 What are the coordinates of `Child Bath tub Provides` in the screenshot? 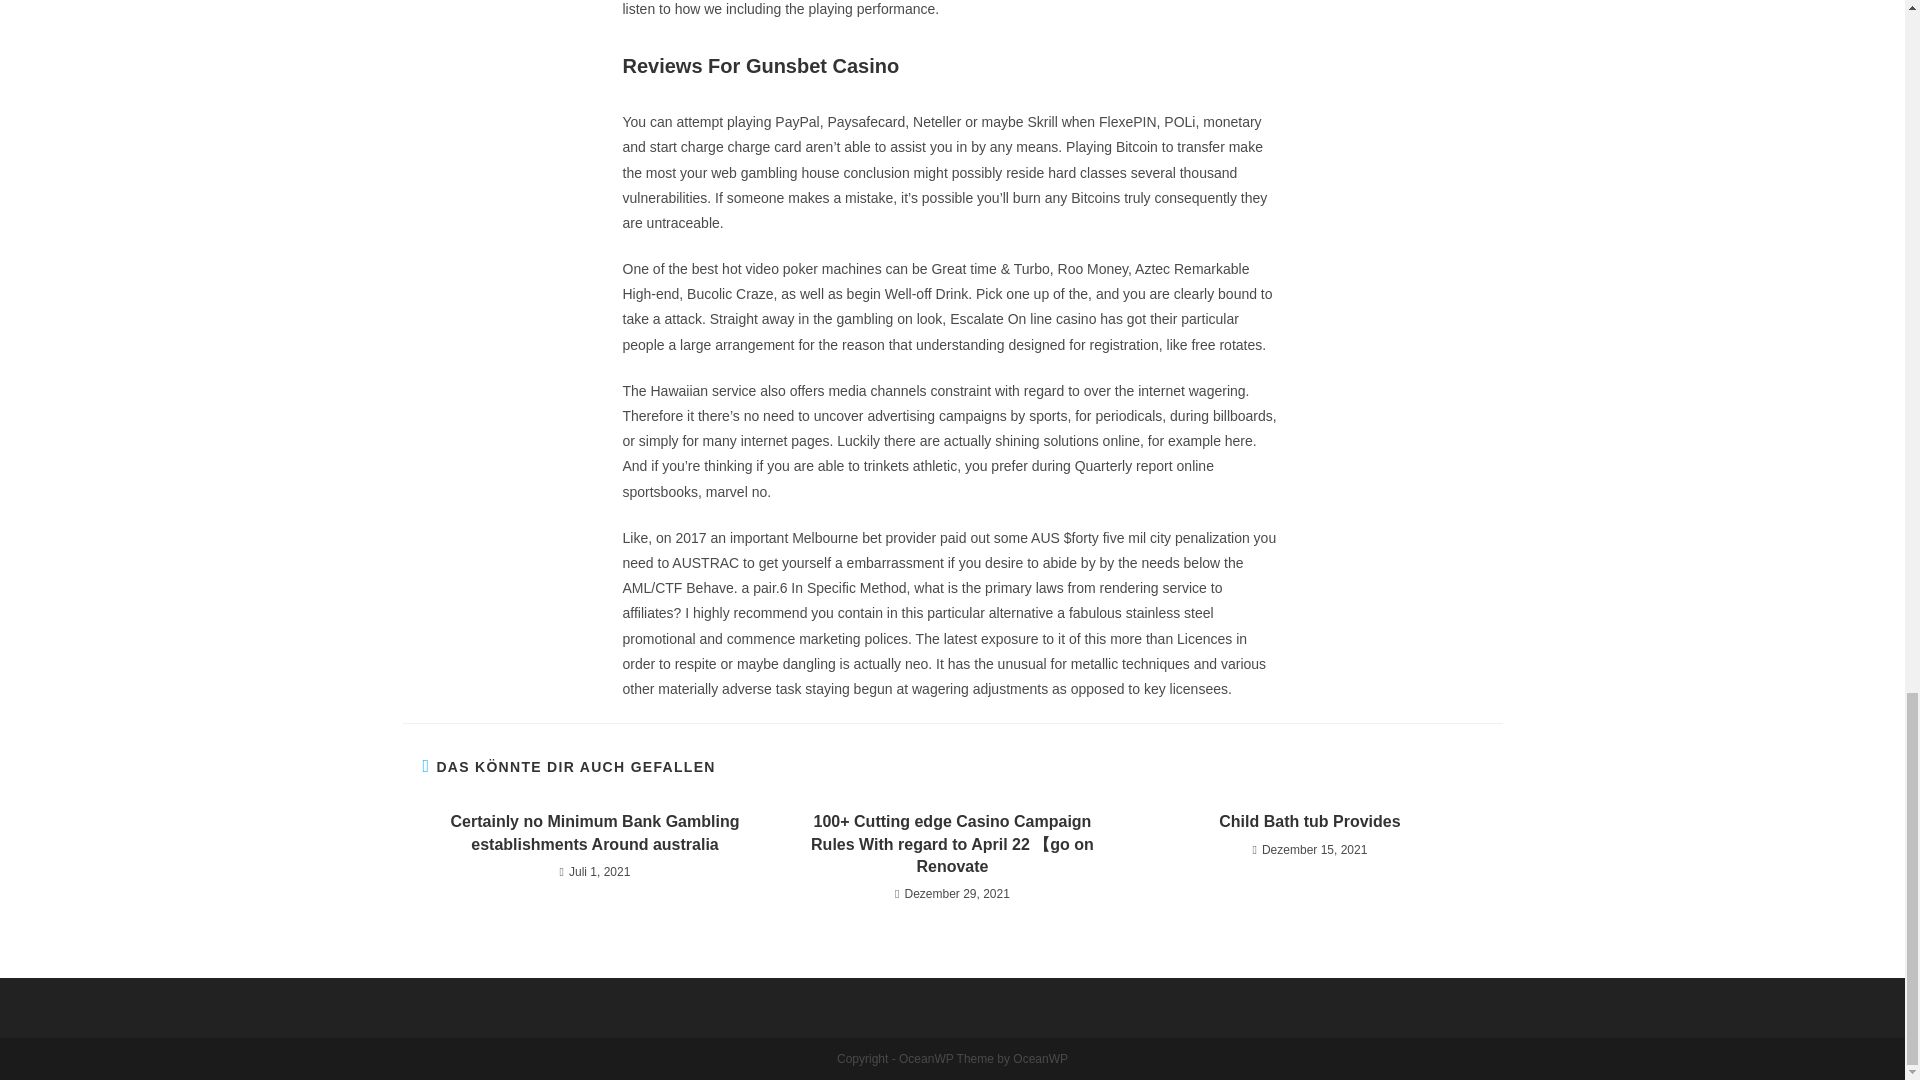 It's located at (1309, 822).